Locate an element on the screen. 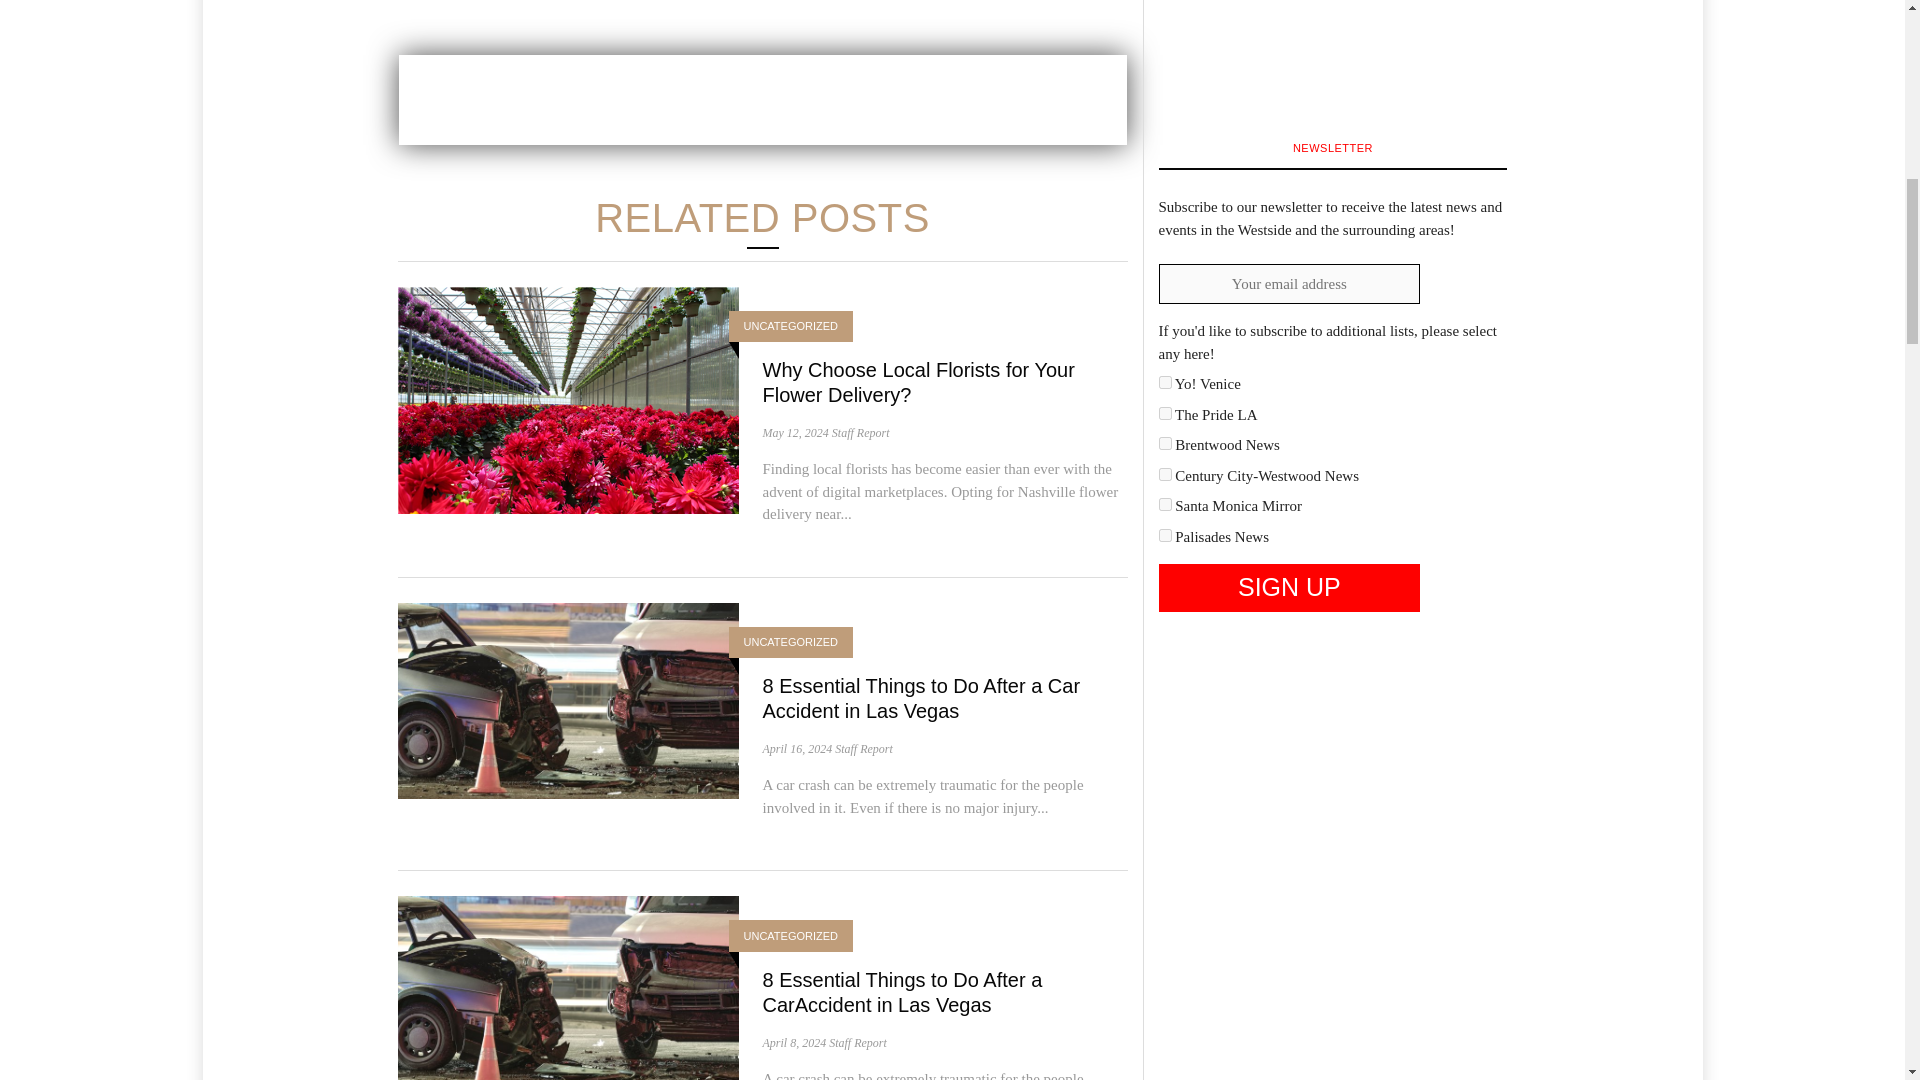 The width and height of the screenshot is (1920, 1080). 382281a661 is located at coordinates (1164, 444).